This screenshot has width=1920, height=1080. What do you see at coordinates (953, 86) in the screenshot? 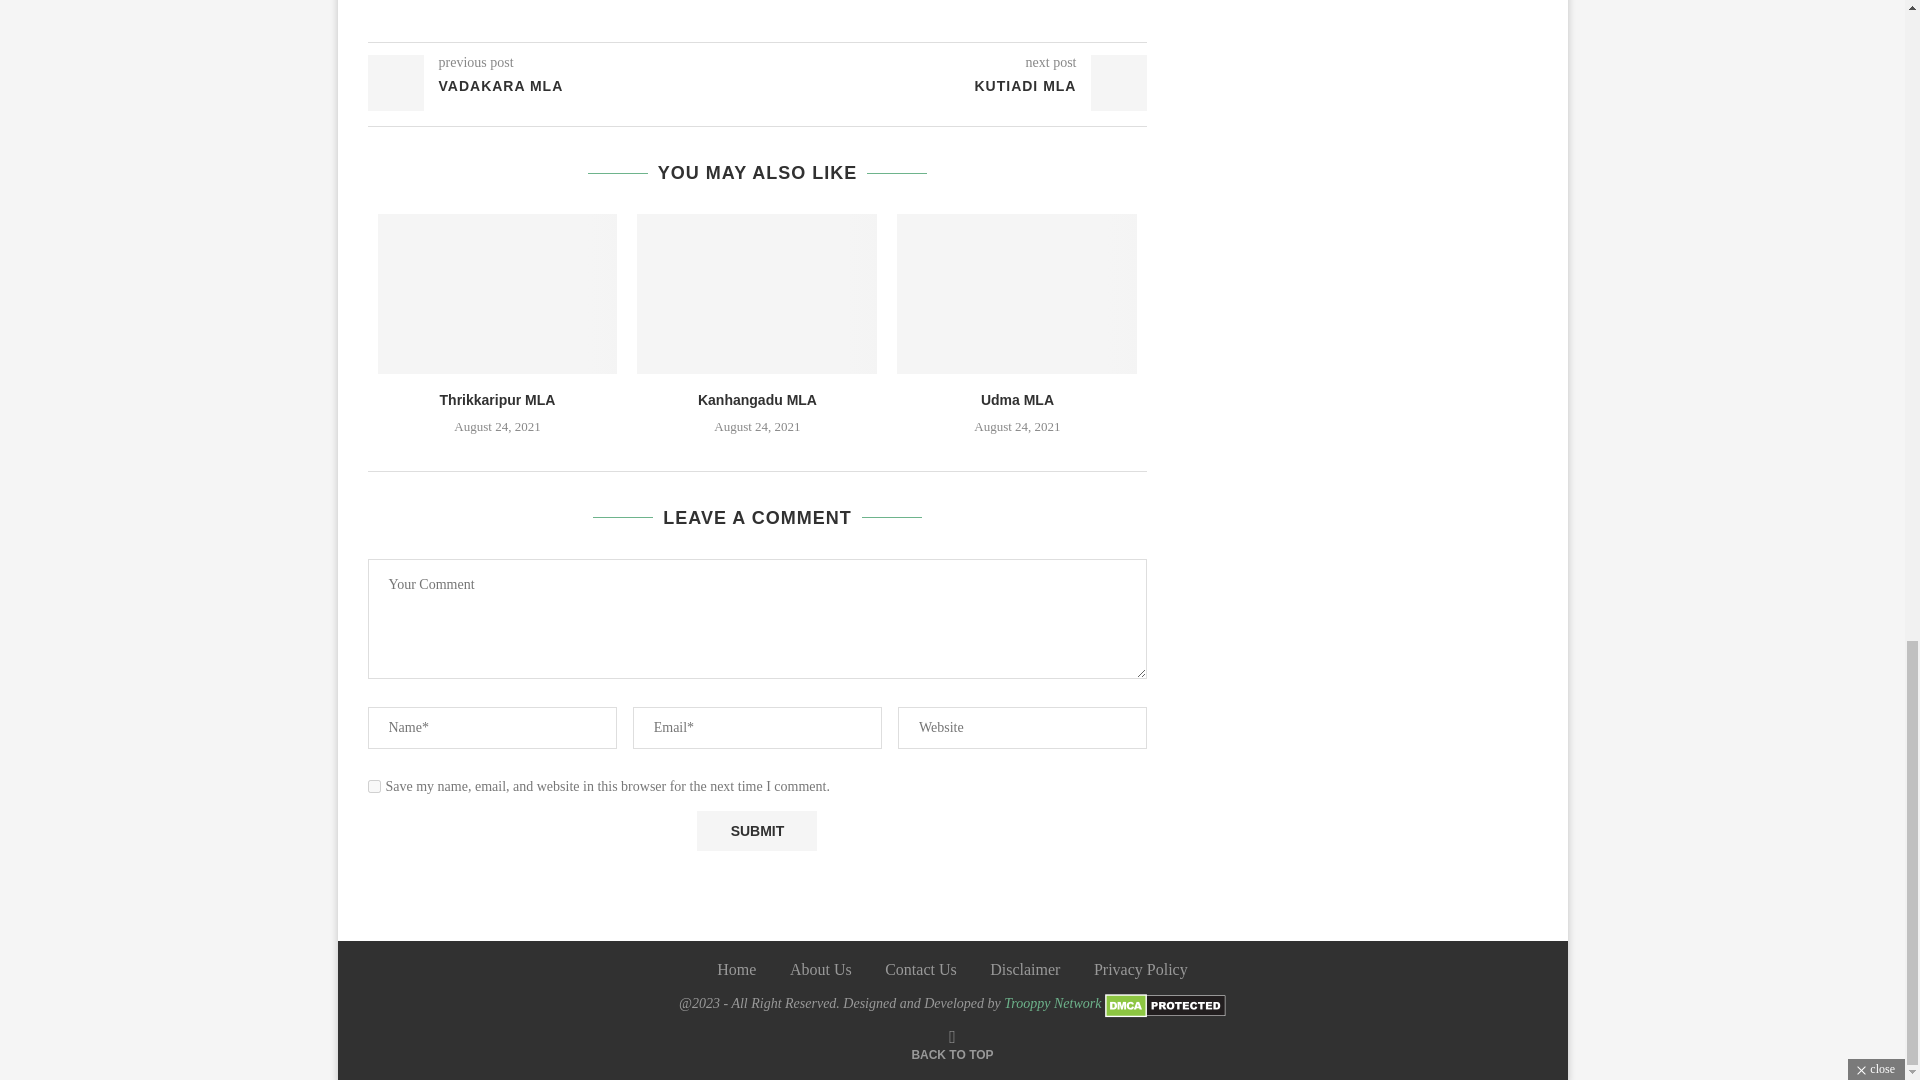
I see `KUTIADI MLA` at bounding box center [953, 86].